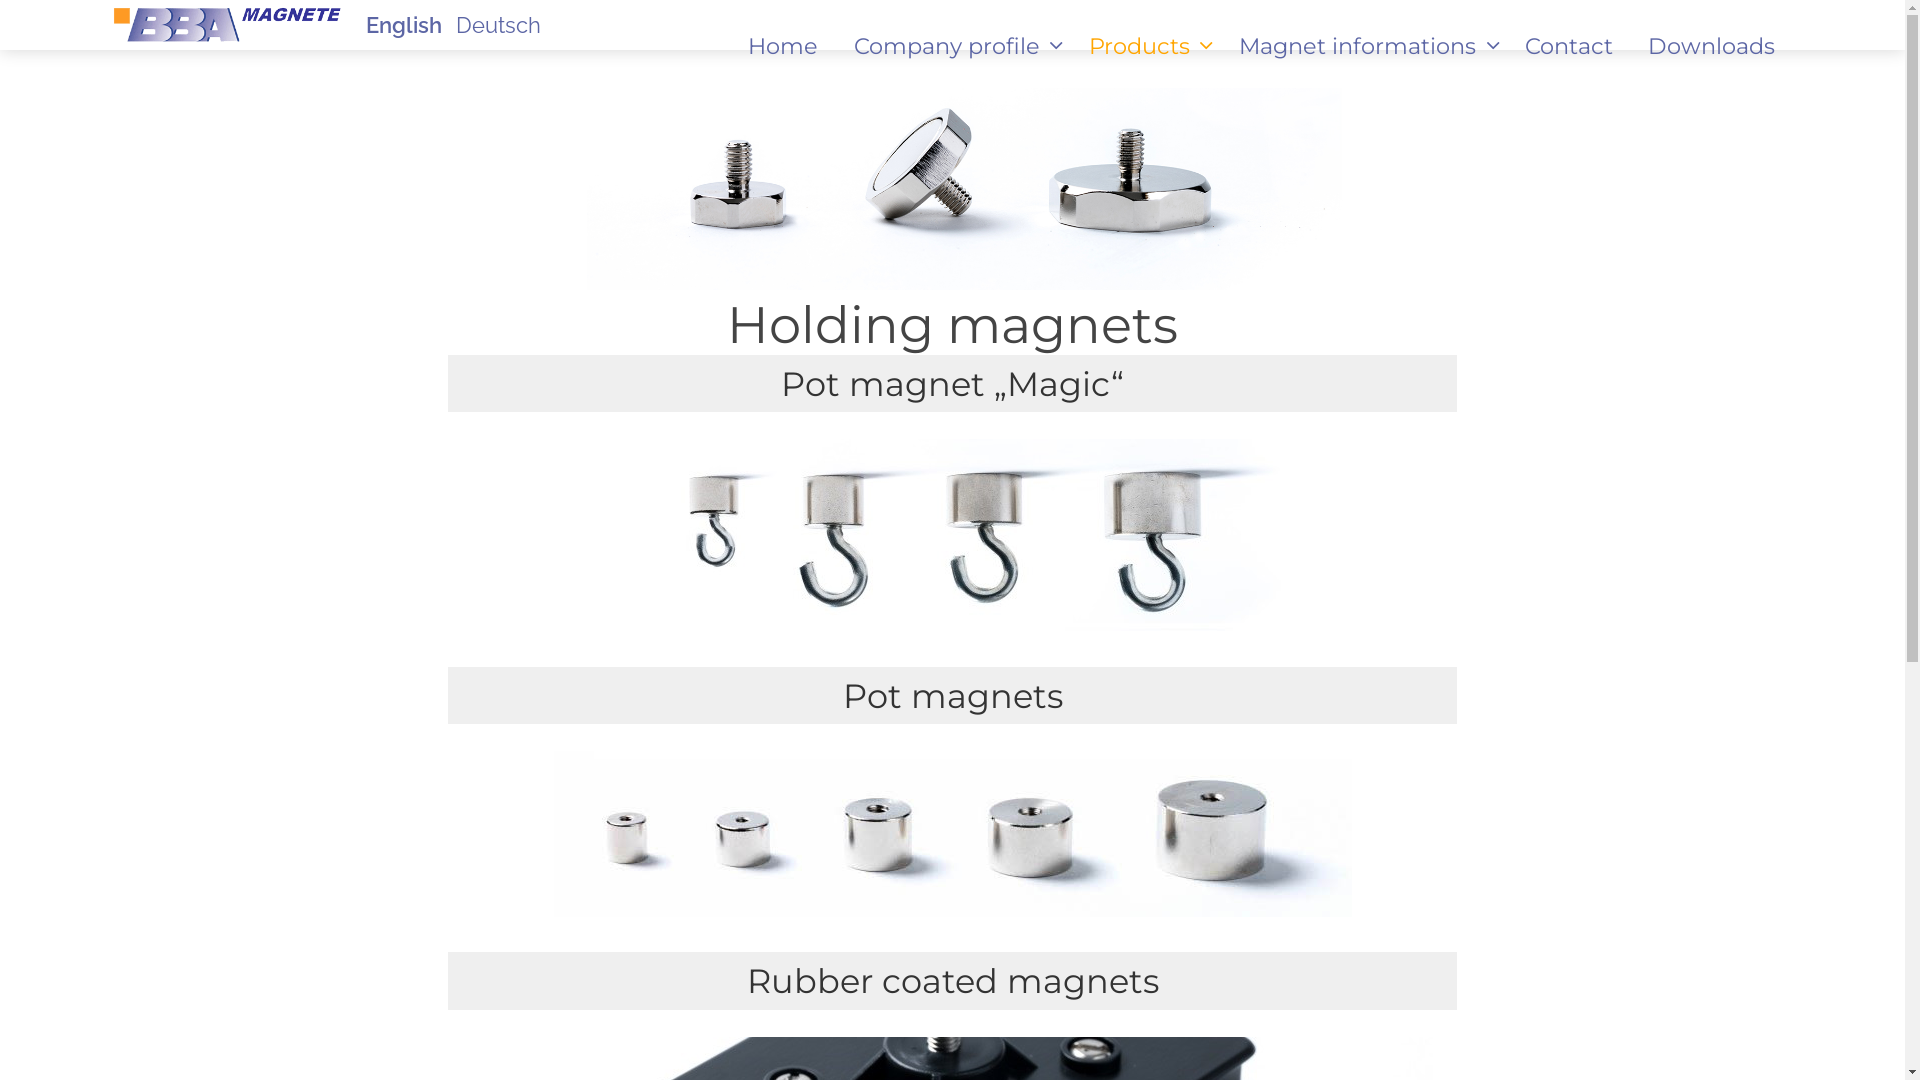 The width and height of the screenshot is (1920, 1080). Describe the element at coordinates (404, 25) in the screenshot. I see `English` at that location.